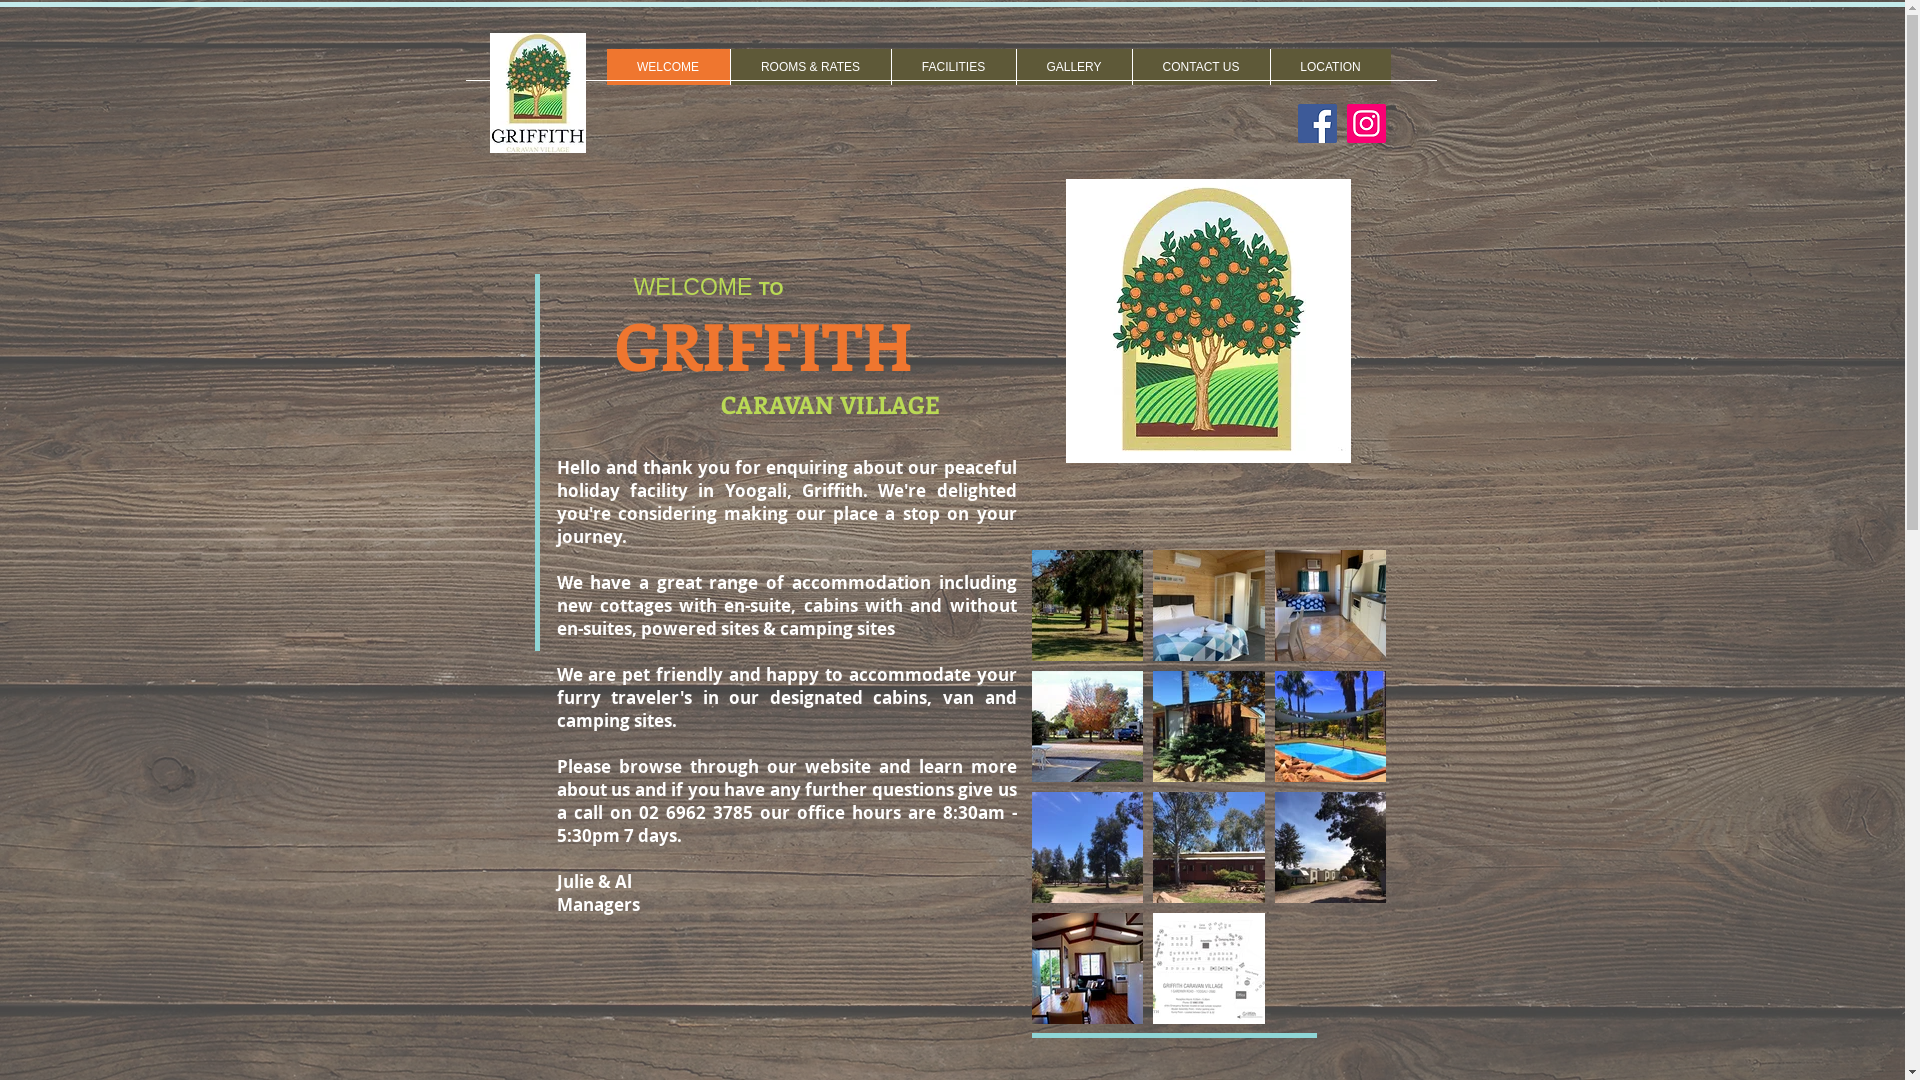  I want to click on ROOMS & RATES, so click(810, 67).